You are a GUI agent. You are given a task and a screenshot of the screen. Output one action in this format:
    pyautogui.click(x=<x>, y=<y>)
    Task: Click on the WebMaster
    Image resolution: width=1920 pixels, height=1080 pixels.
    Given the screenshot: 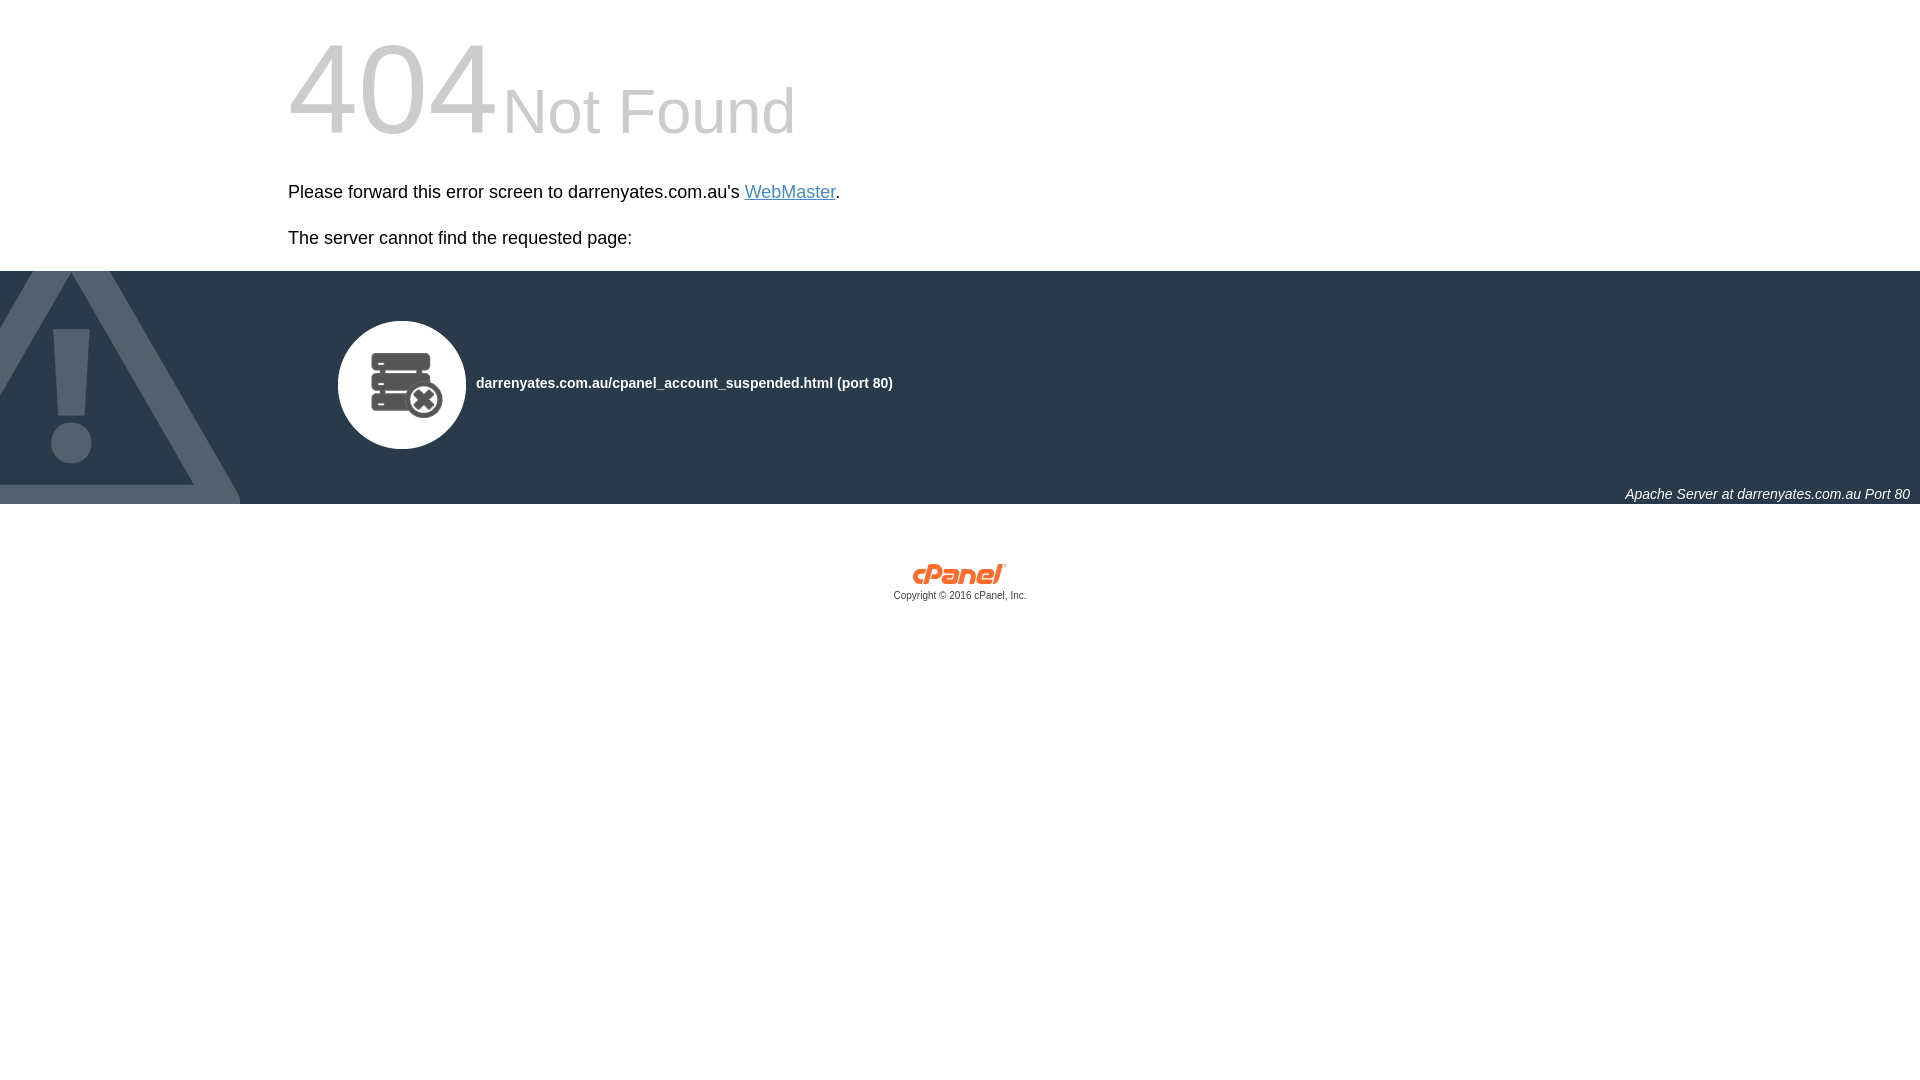 What is the action you would take?
    pyautogui.click(x=790, y=192)
    